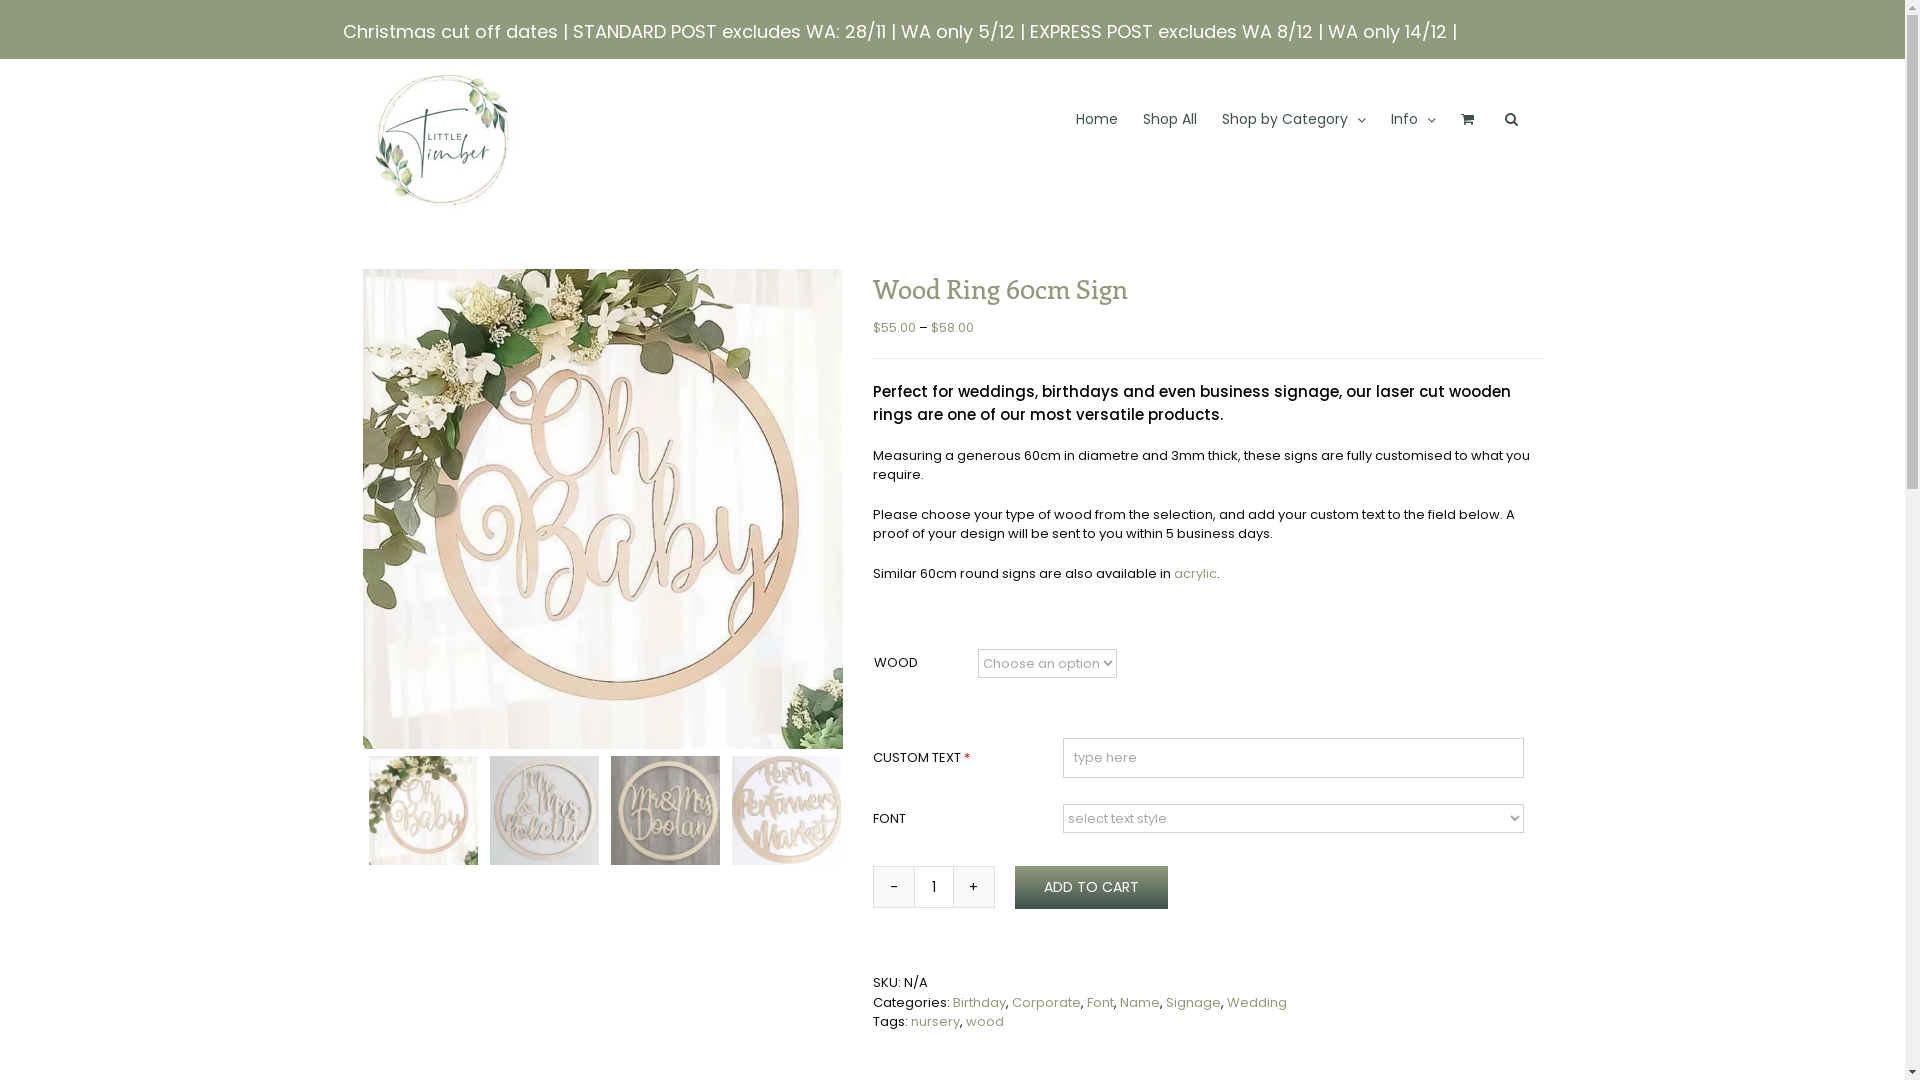 The width and height of the screenshot is (1920, 1080). I want to click on Signage, so click(1194, 1002).